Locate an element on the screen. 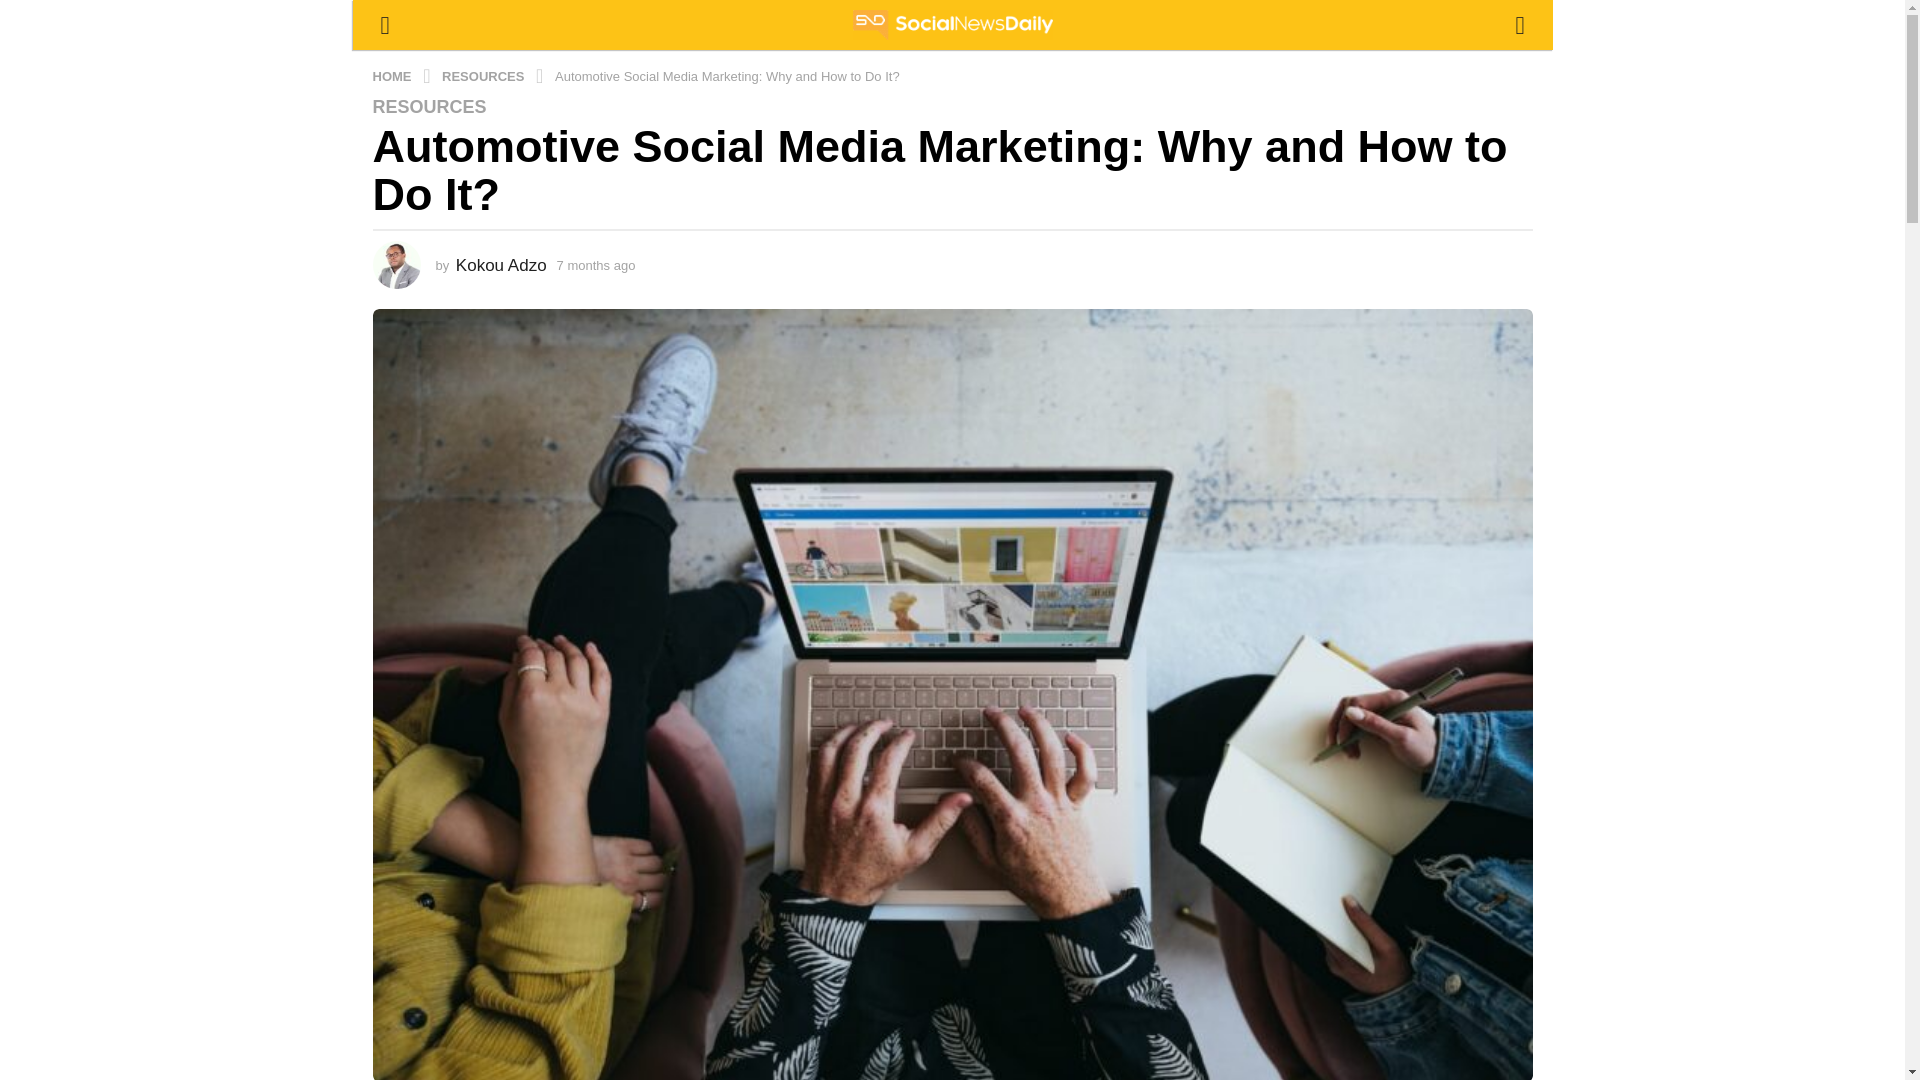 This screenshot has width=1920, height=1080. Kokou Adzo is located at coordinates (502, 265).